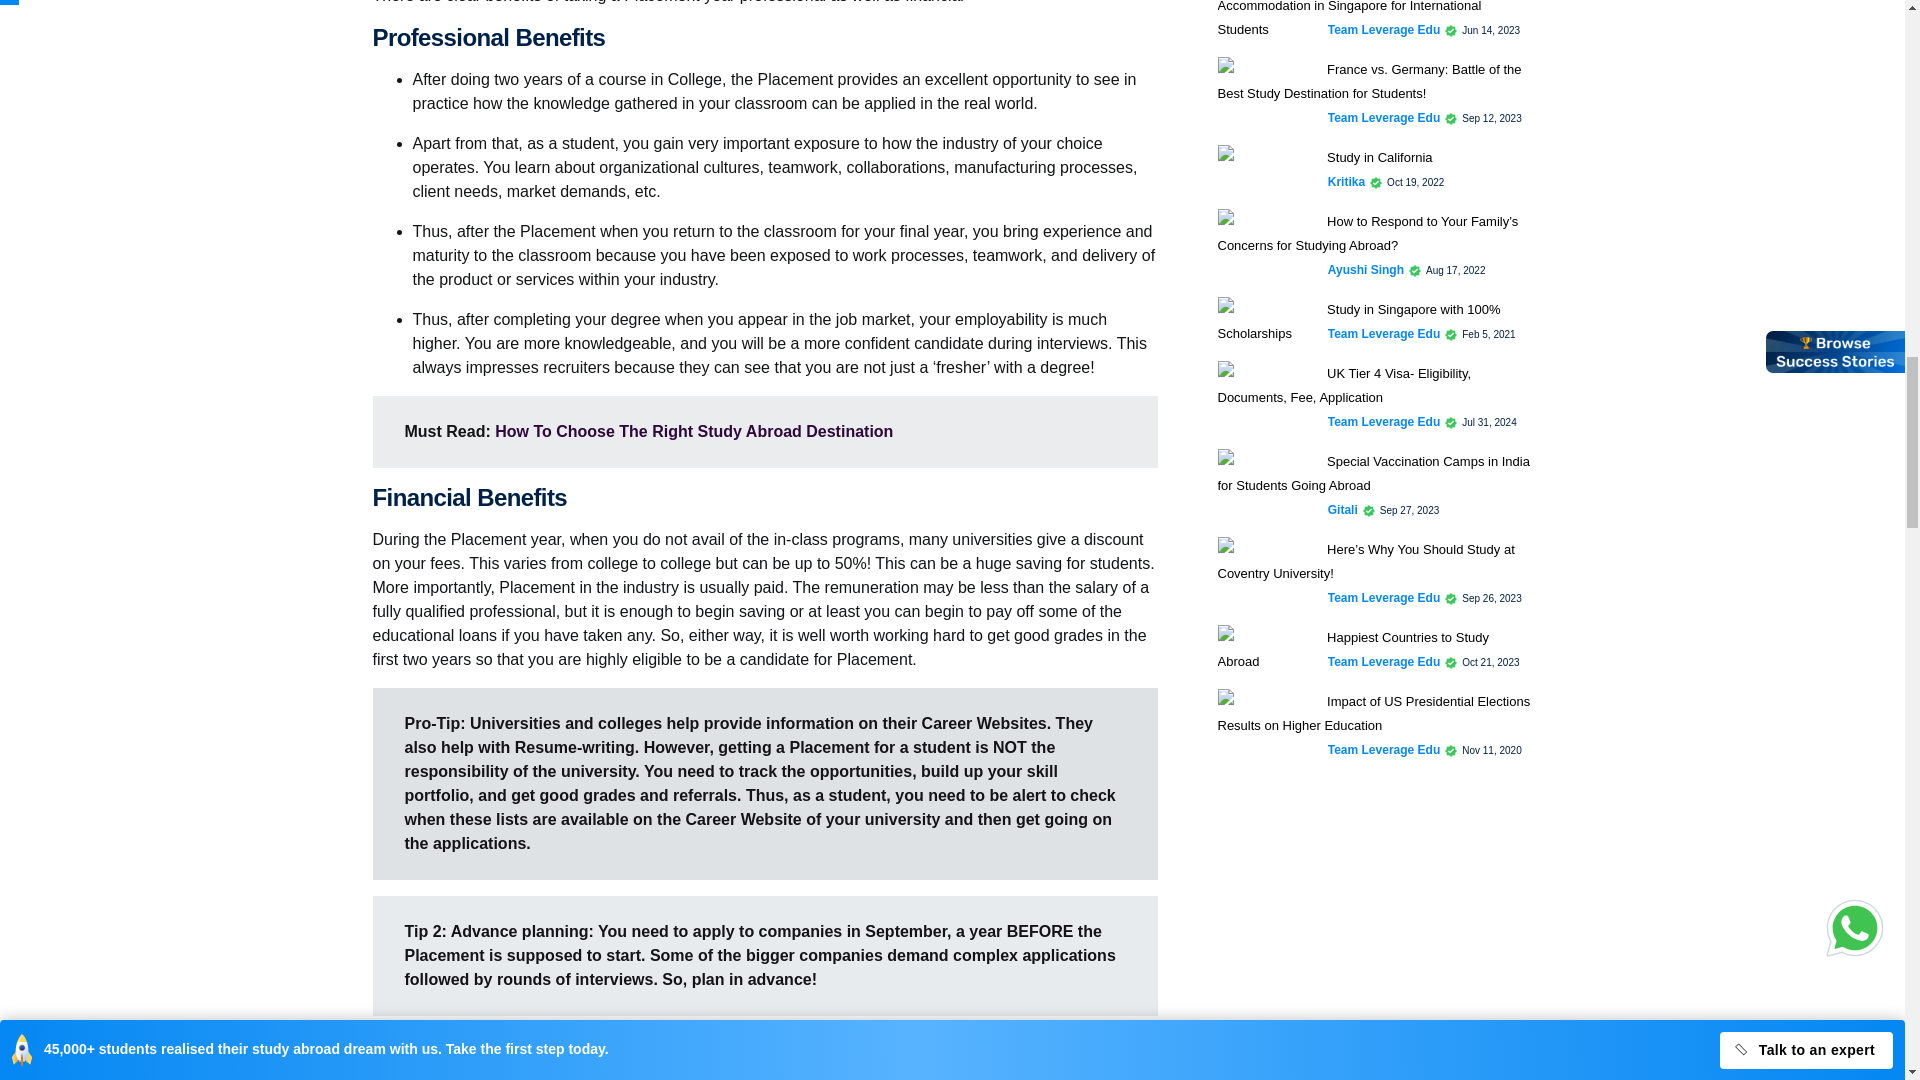 The height and width of the screenshot is (1080, 1920). What do you see at coordinates (1342, 510) in the screenshot?
I see `View all posts by Gitali` at bounding box center [1342, 510].